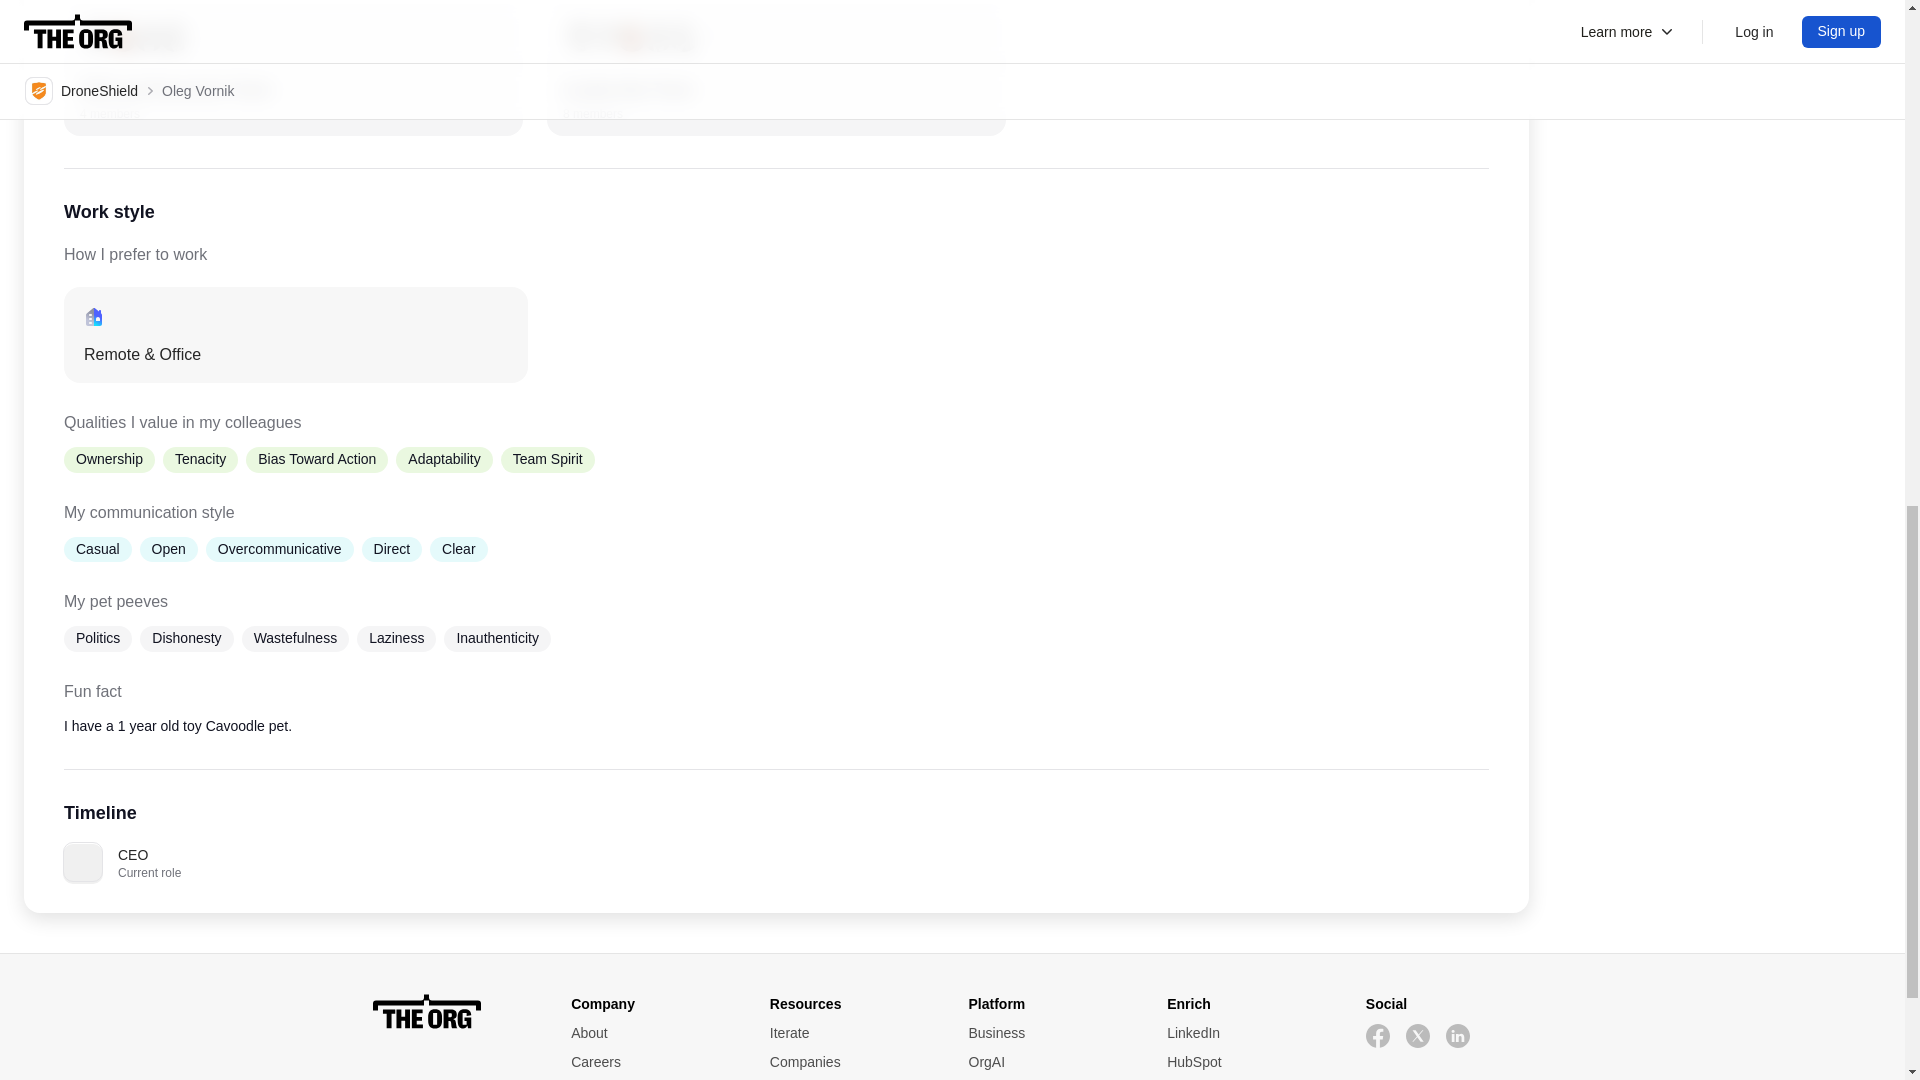 Image resolution: width=1920 pixels, height=1080 pixels. Describe the element at coordinates (292, 70) in the screenshot. I see `OrgAI` at that location.